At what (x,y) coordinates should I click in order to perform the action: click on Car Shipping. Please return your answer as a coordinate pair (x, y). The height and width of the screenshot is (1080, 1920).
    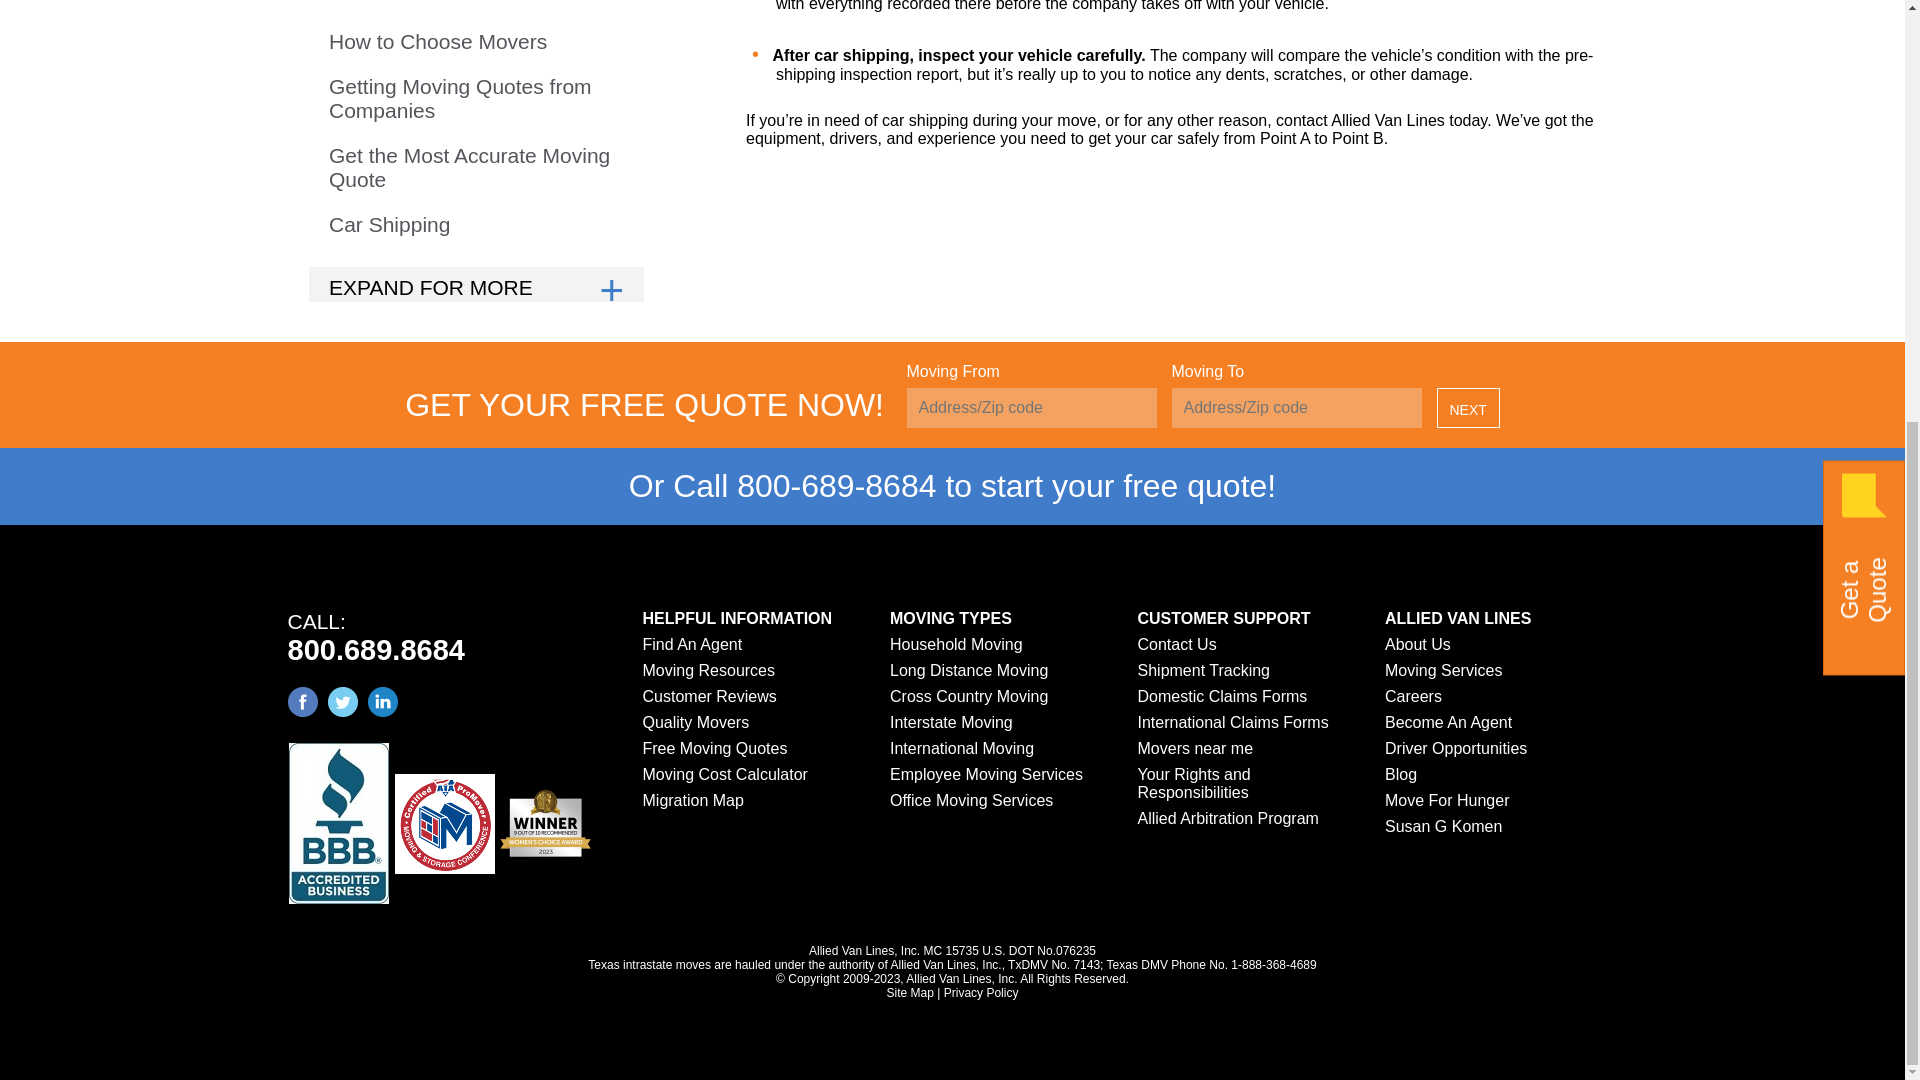
    Looking at the image, I should click on (388, 224).